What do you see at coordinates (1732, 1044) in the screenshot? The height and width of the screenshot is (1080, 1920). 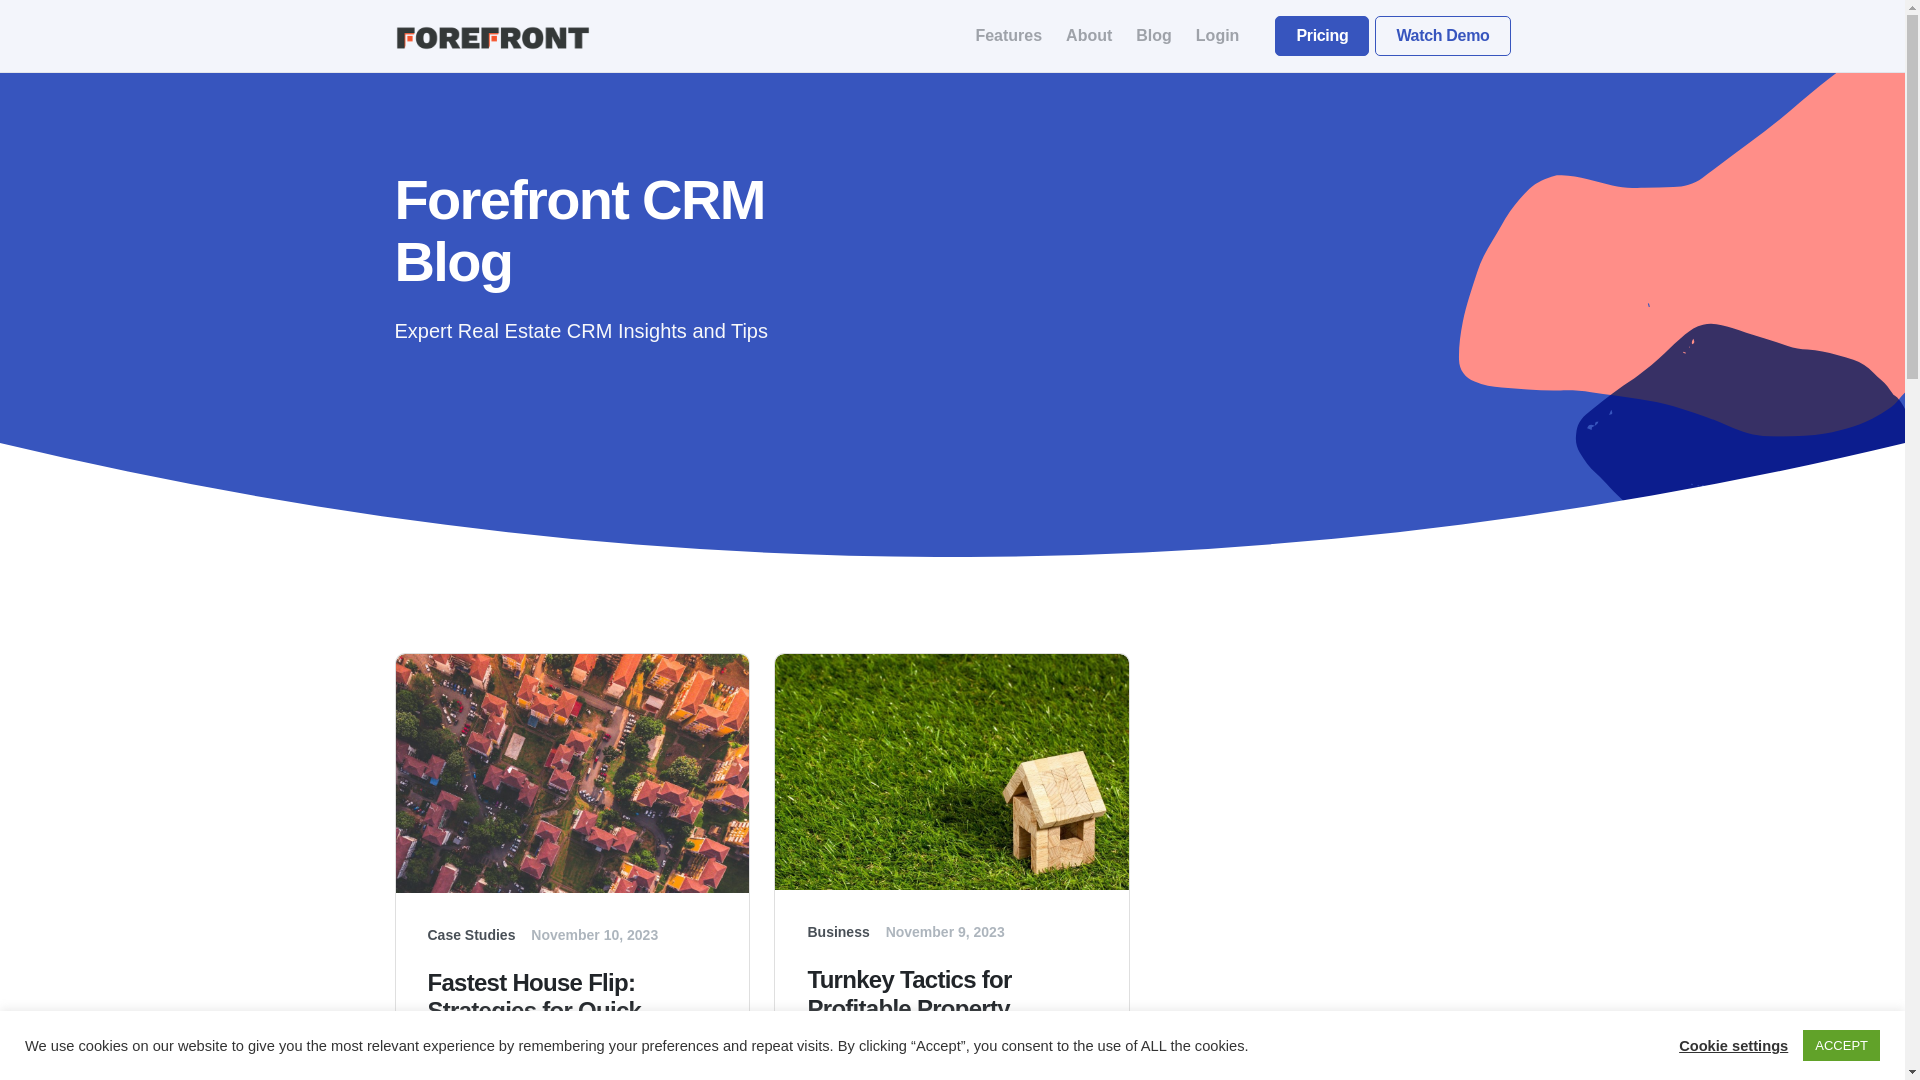 I see `Cookie settings` at bounding box center [1732, 1044].